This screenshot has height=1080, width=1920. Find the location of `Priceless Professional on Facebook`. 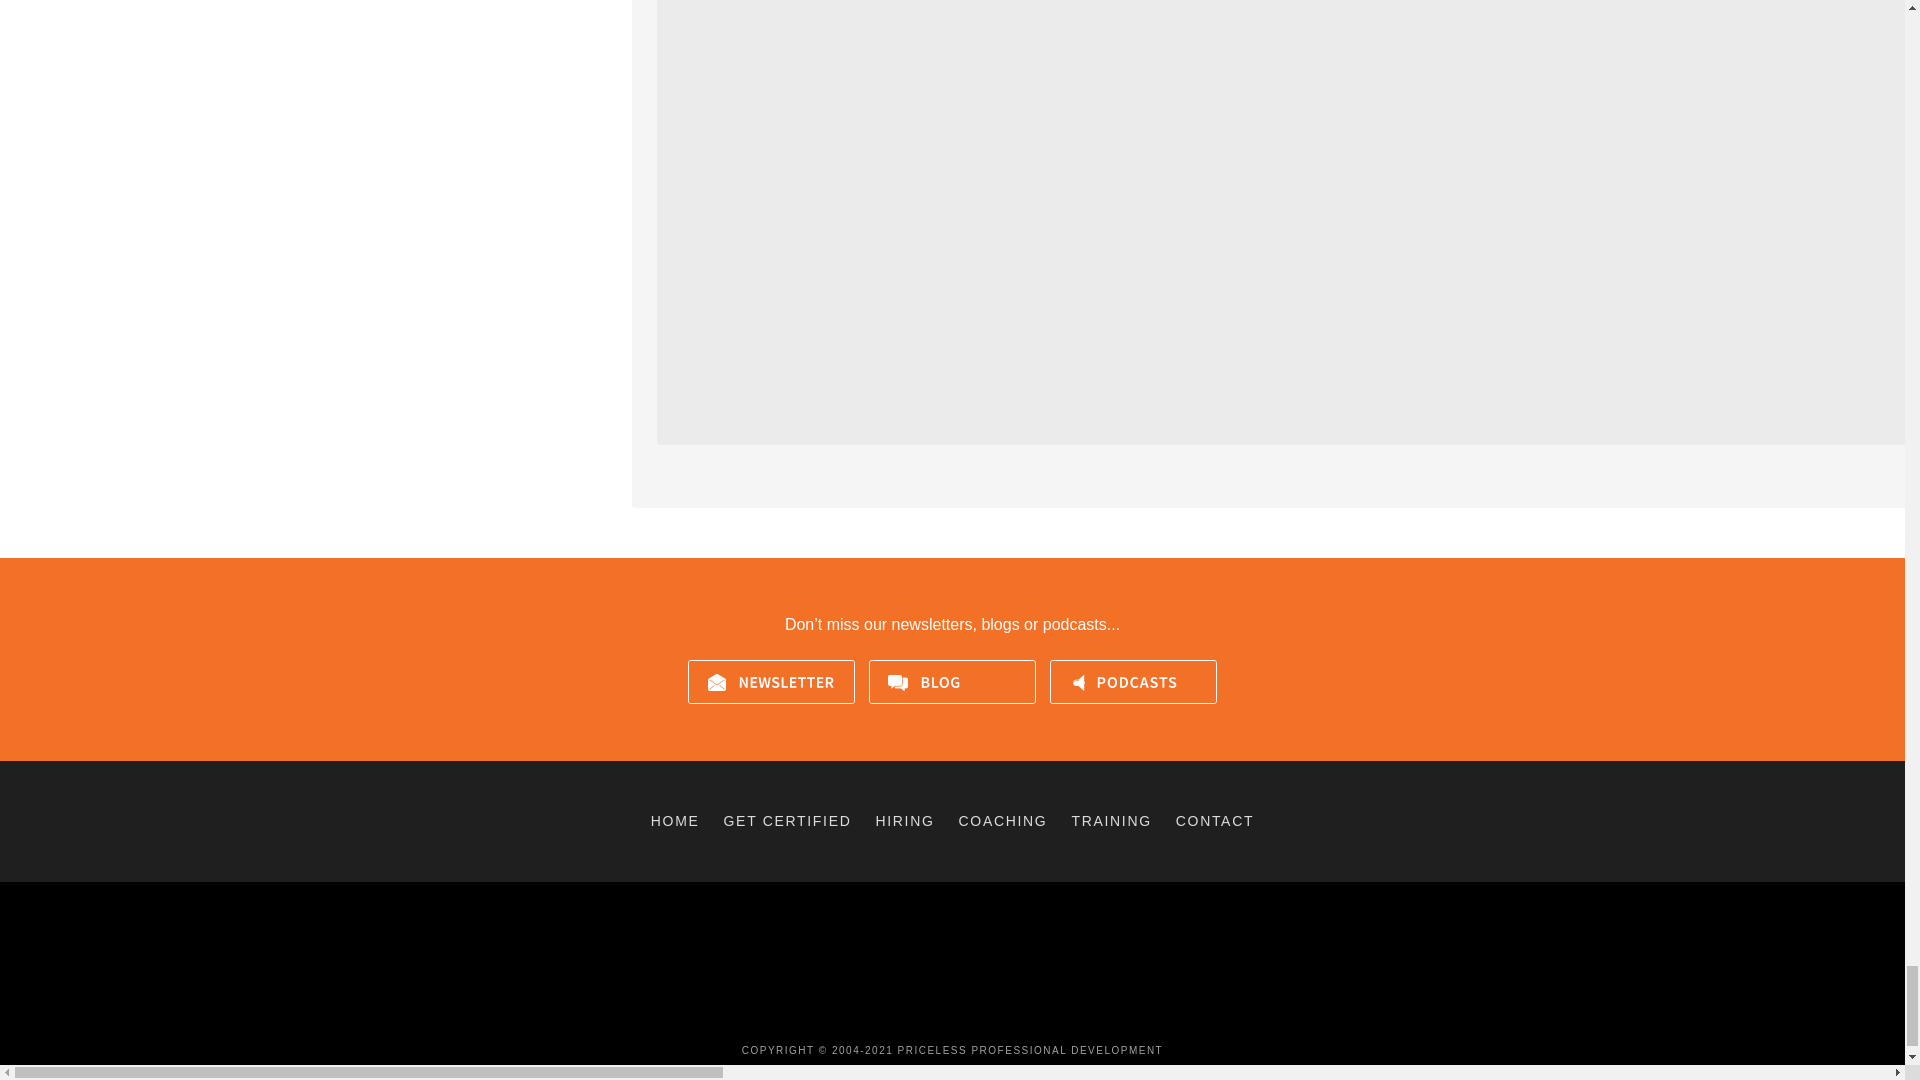

Priceless Professional on Facebook is located at coordinates (908, 1014).